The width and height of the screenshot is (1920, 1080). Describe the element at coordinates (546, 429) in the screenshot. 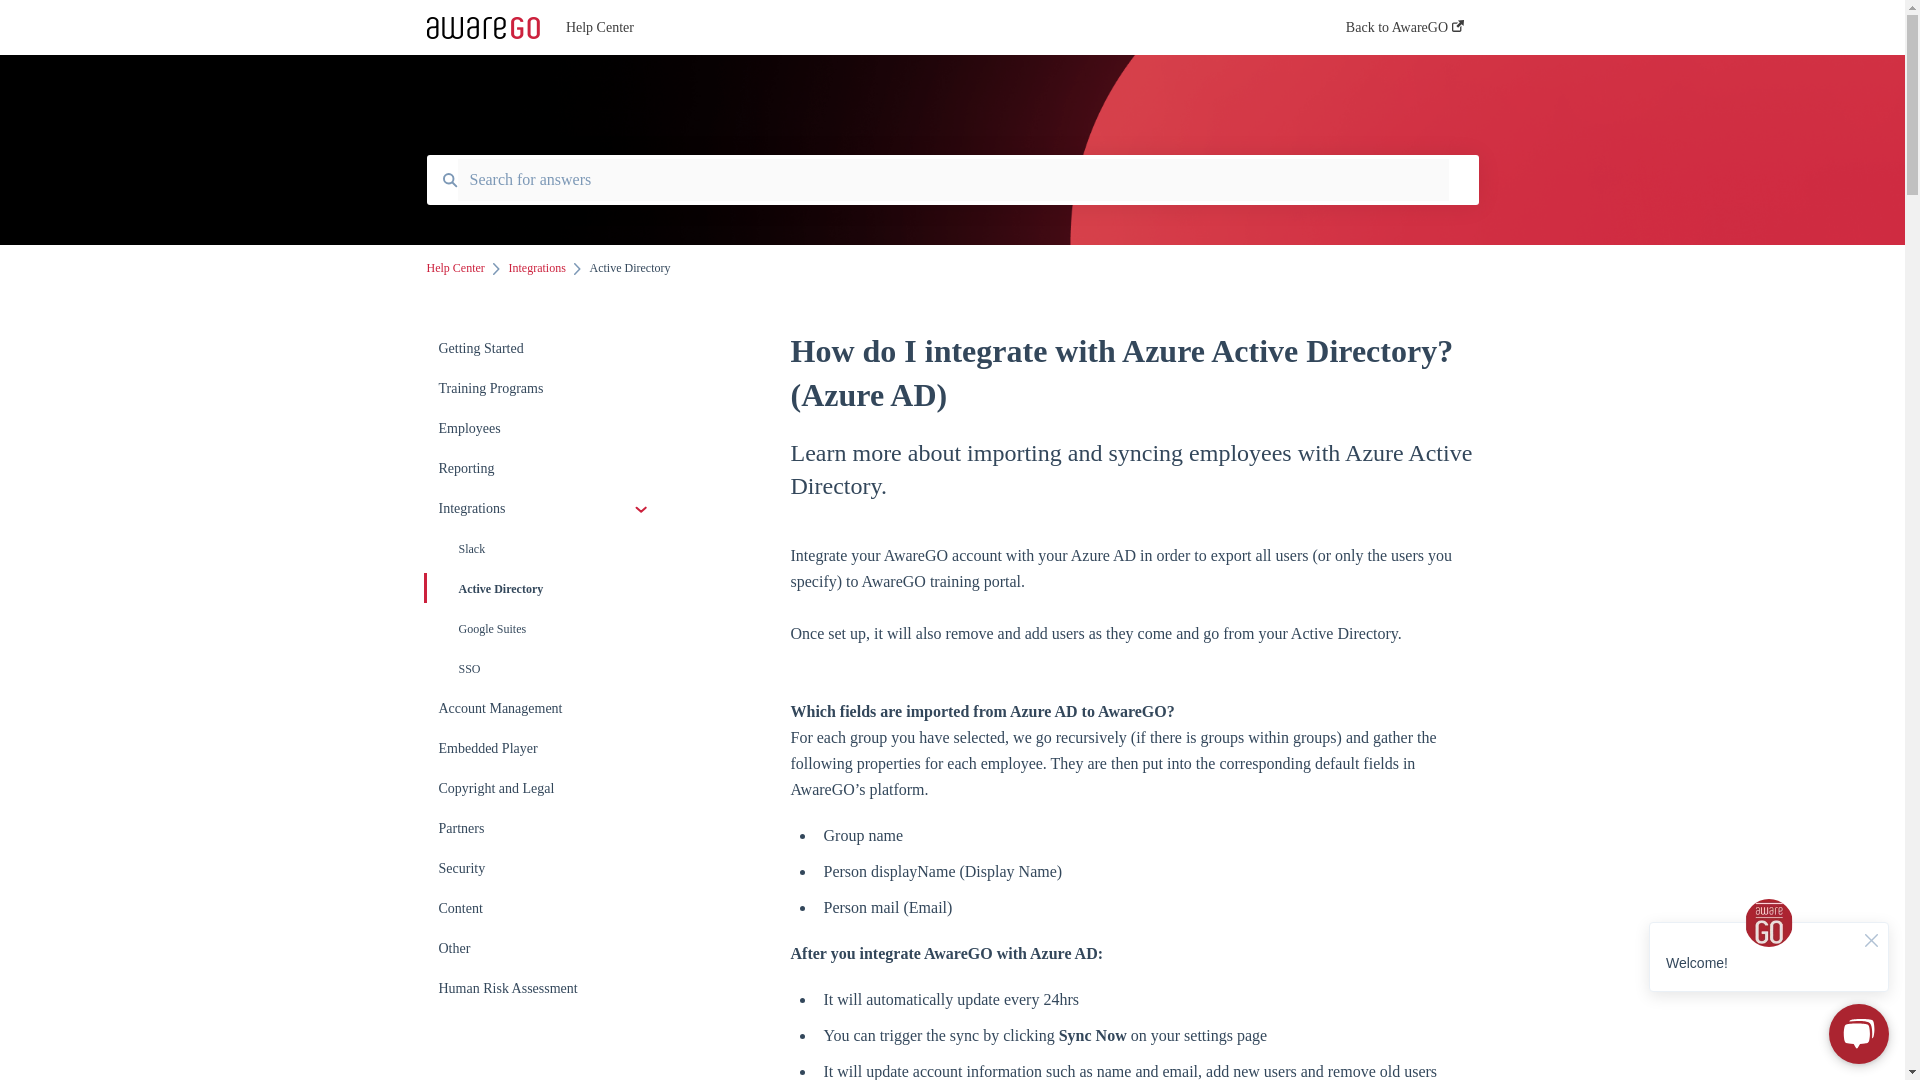

I see `Employees` at that location.